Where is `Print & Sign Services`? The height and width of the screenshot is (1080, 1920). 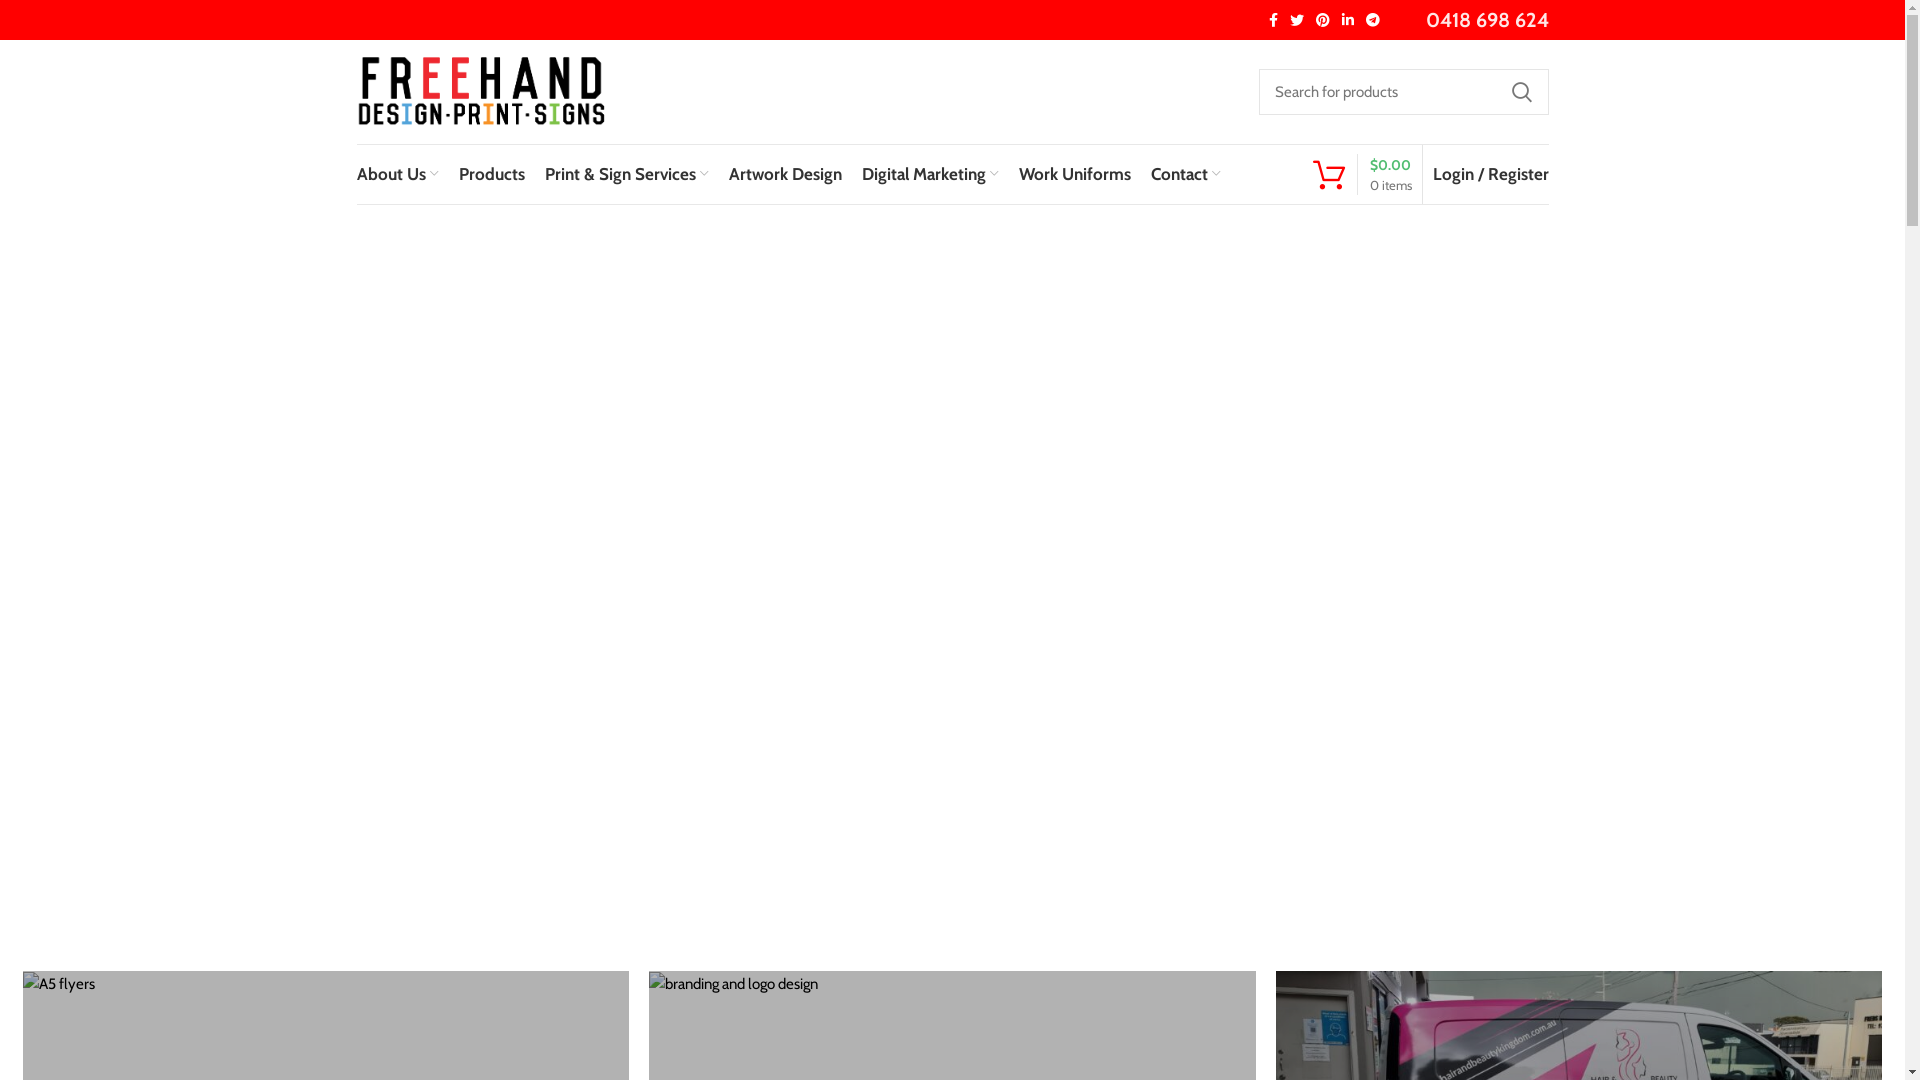 Print & Sign Services is located at coordinates (626, 174).